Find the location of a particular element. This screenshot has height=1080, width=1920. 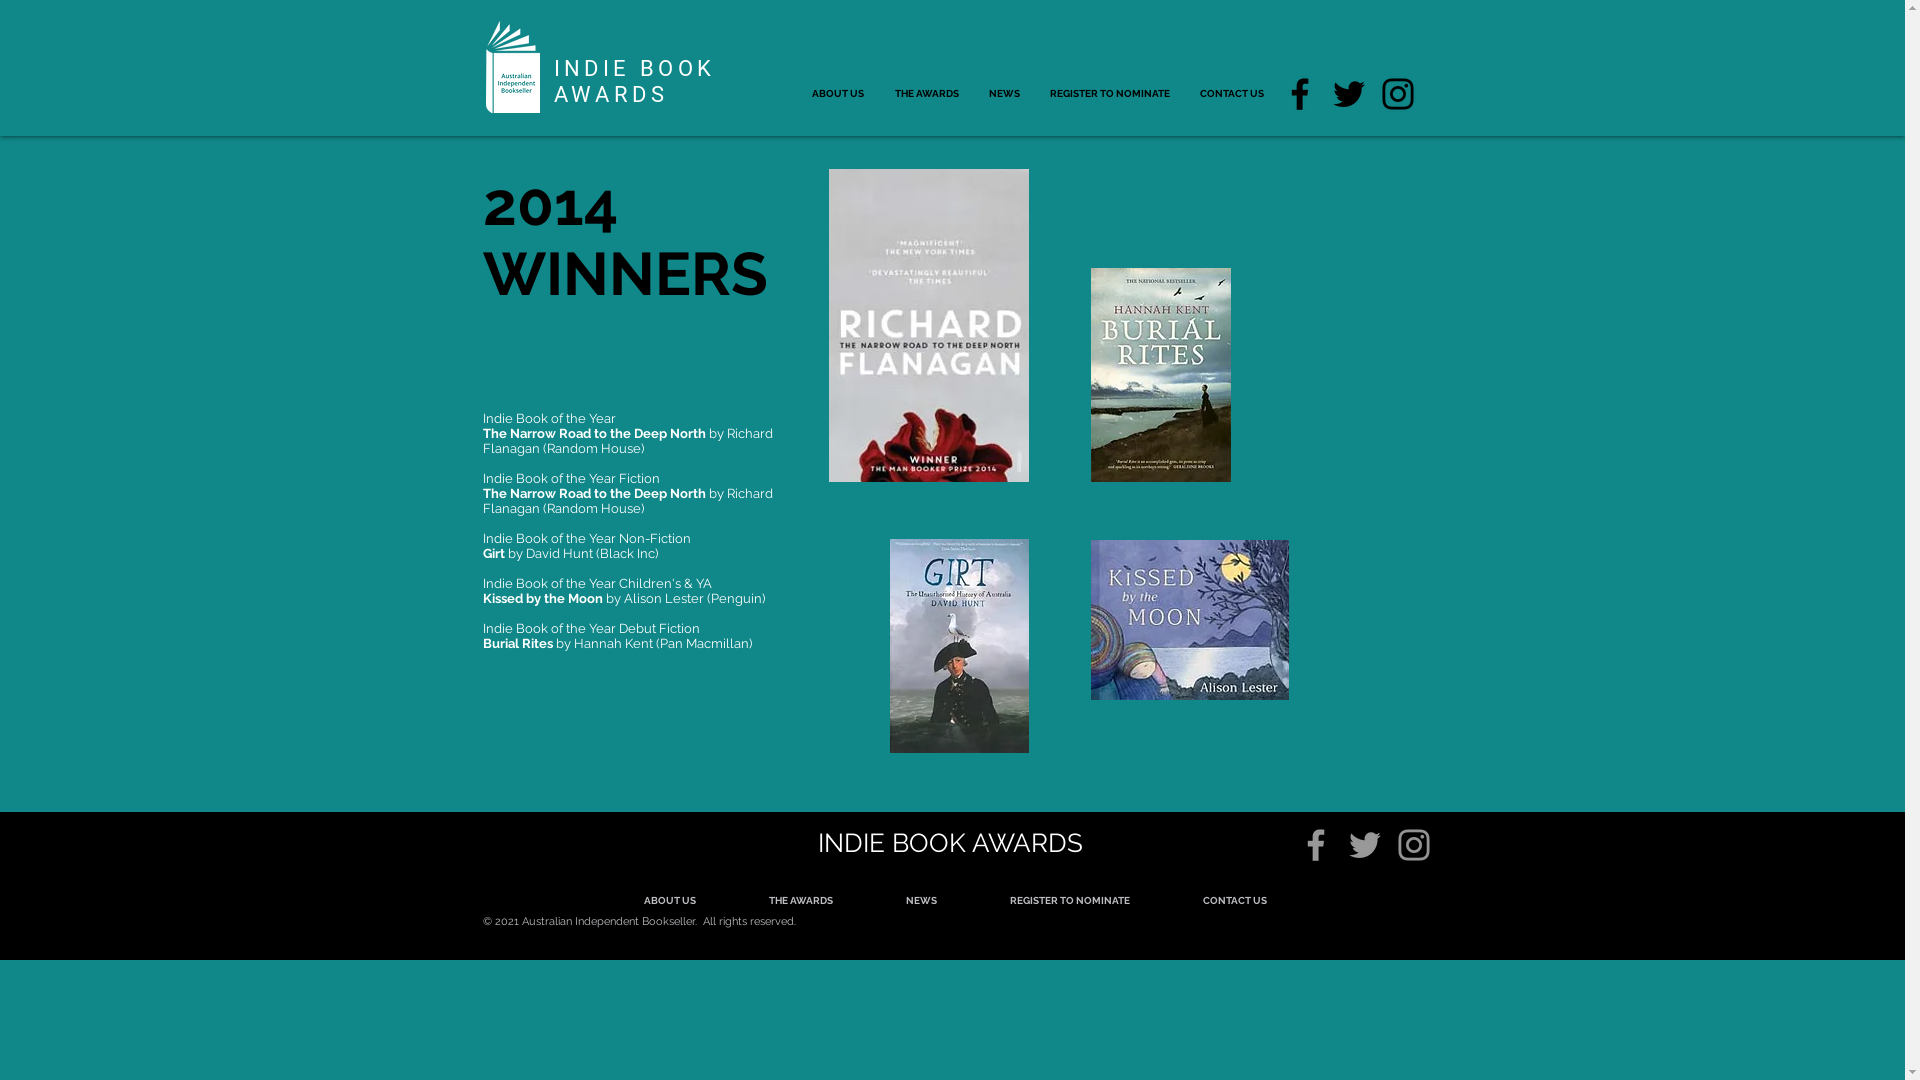

REGISTER TO NOMINATE is located at coordinates (1070, 901).